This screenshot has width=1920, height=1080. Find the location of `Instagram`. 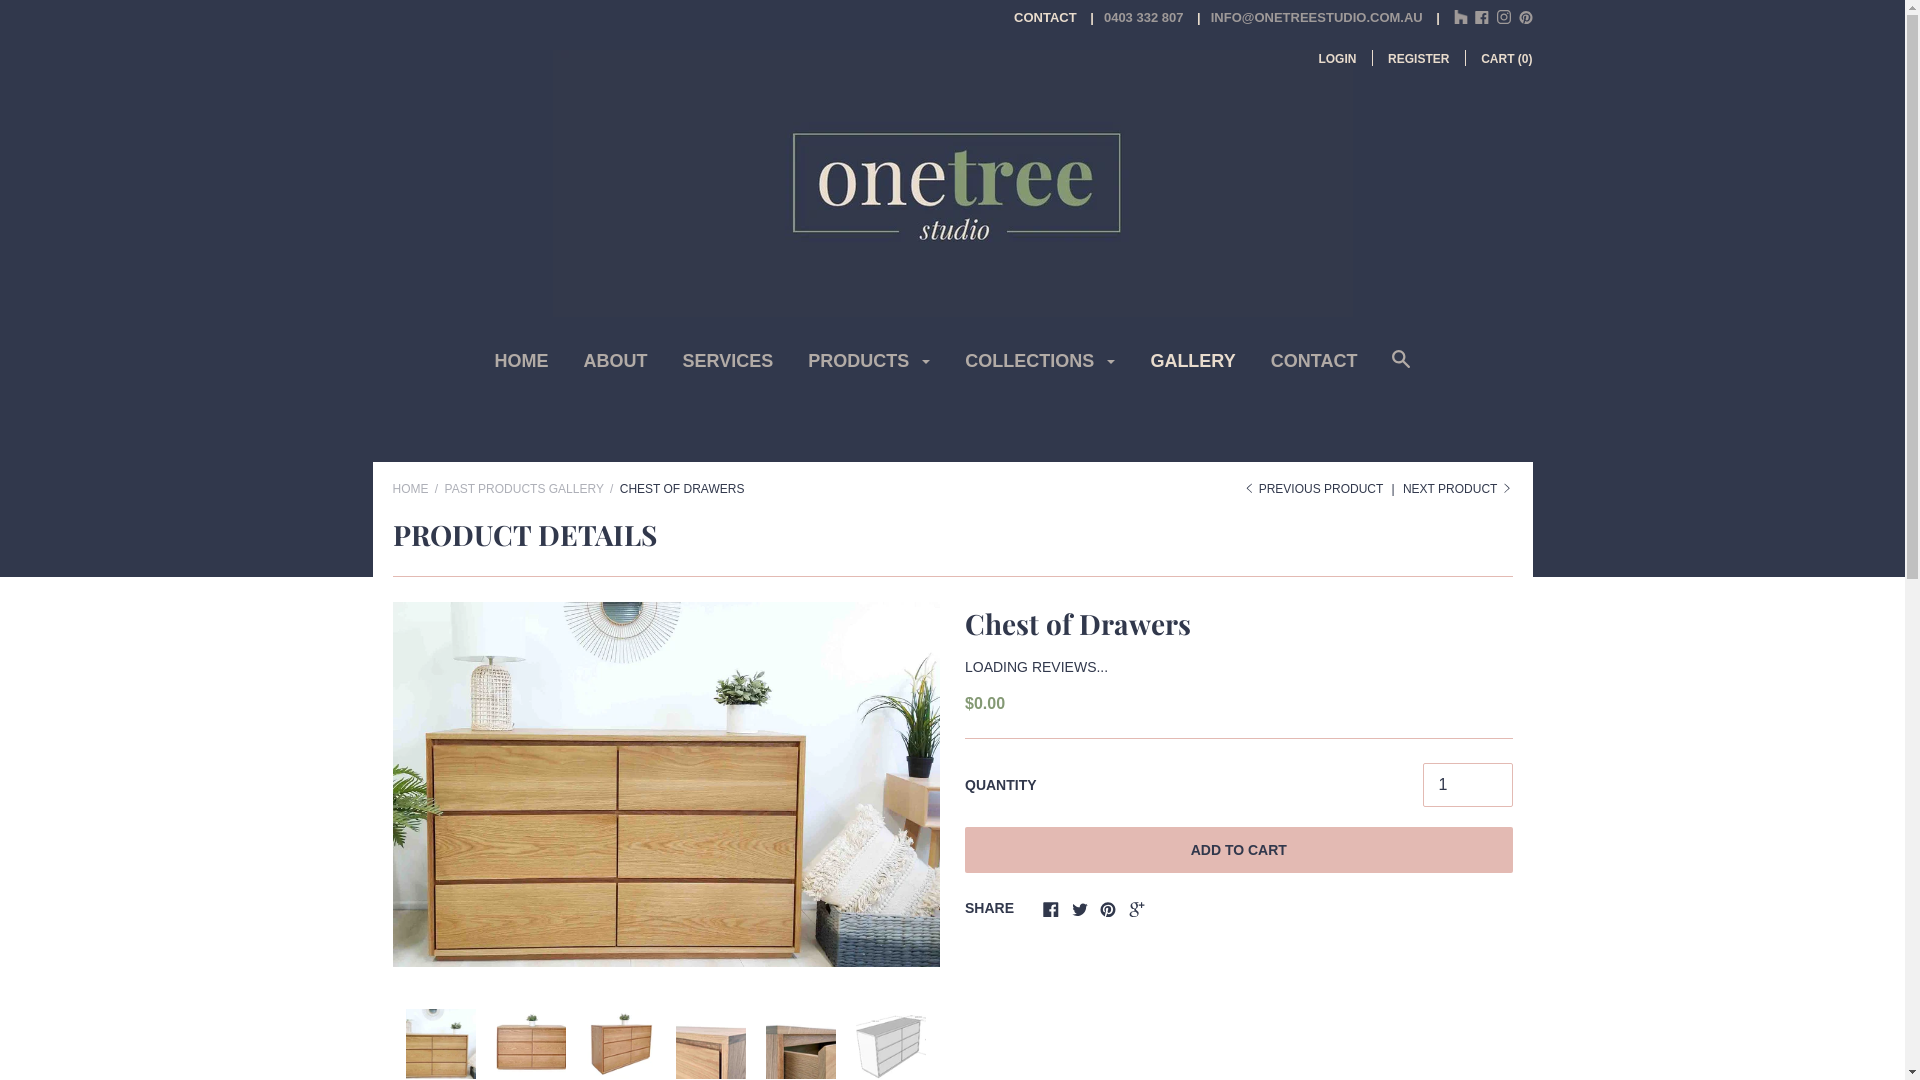

Instagram is located at coordinates (1504, 20).